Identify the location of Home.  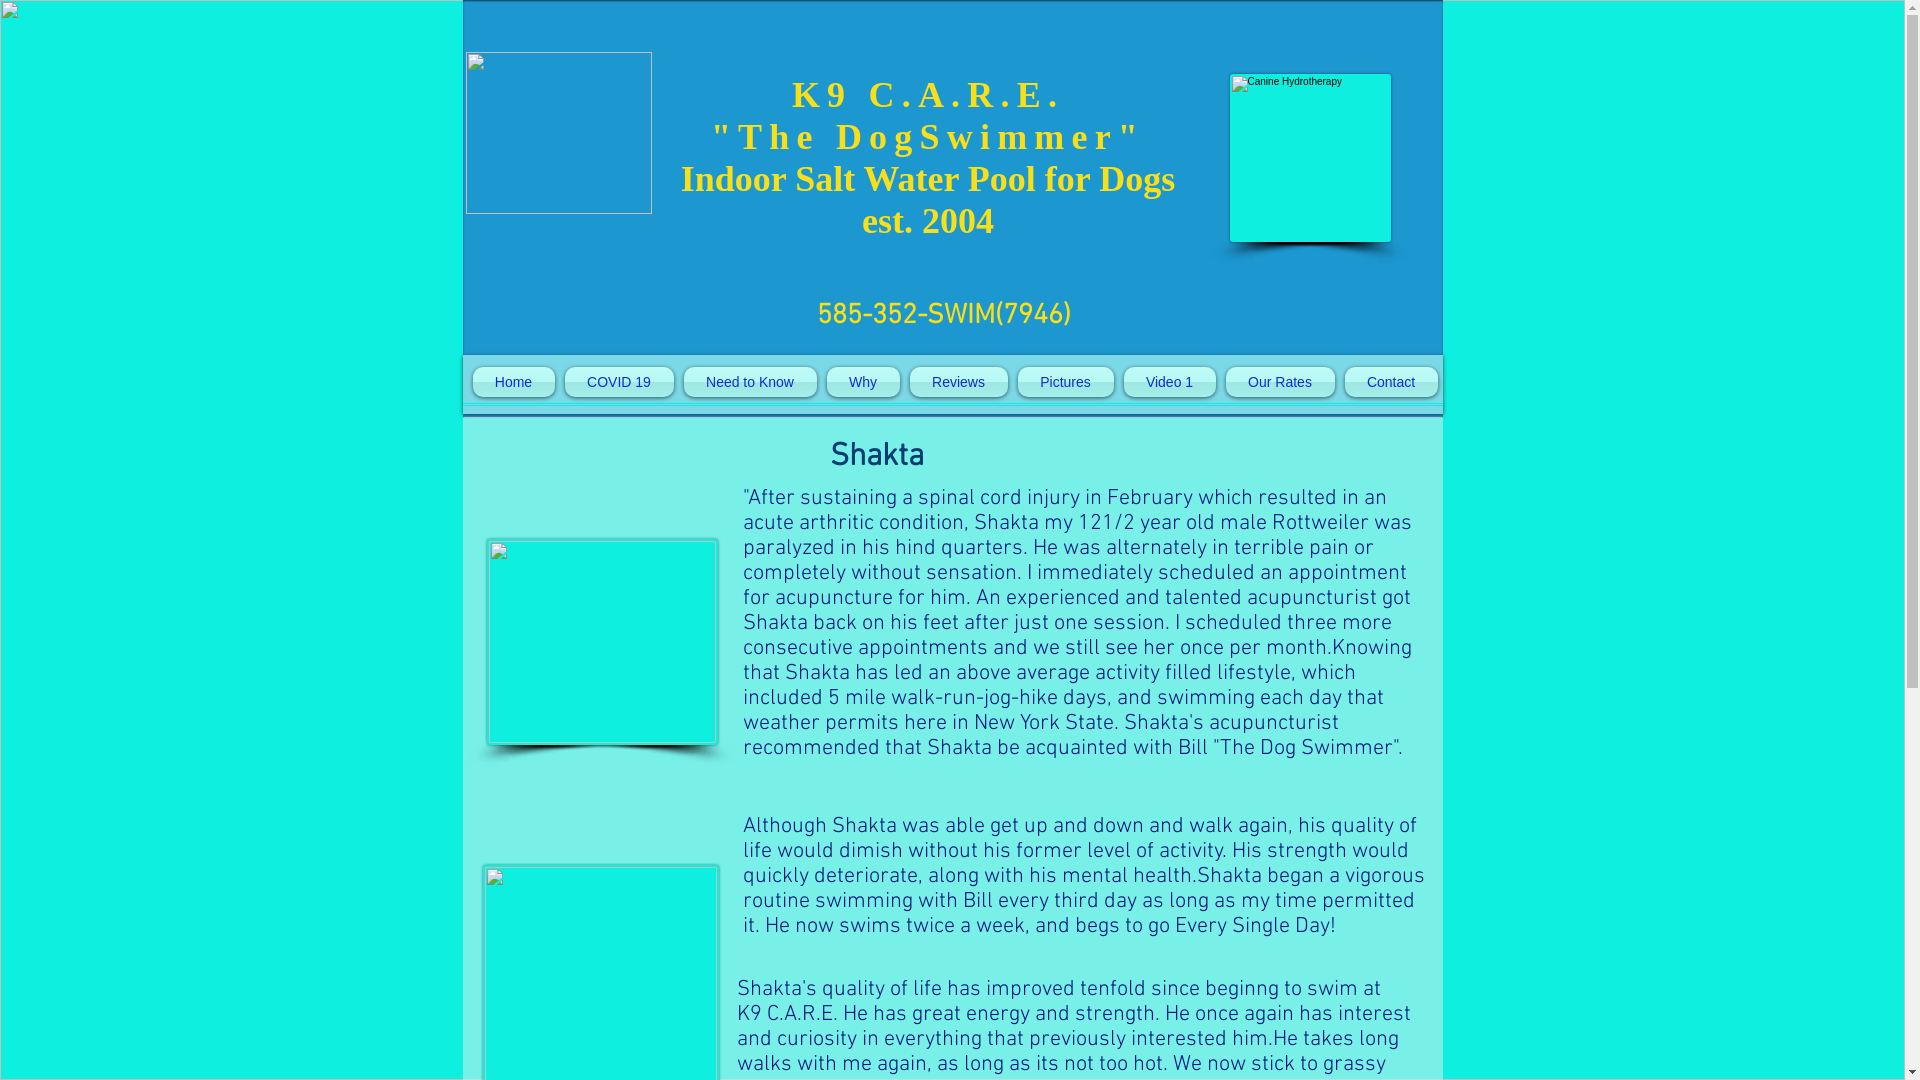
(516, 382).